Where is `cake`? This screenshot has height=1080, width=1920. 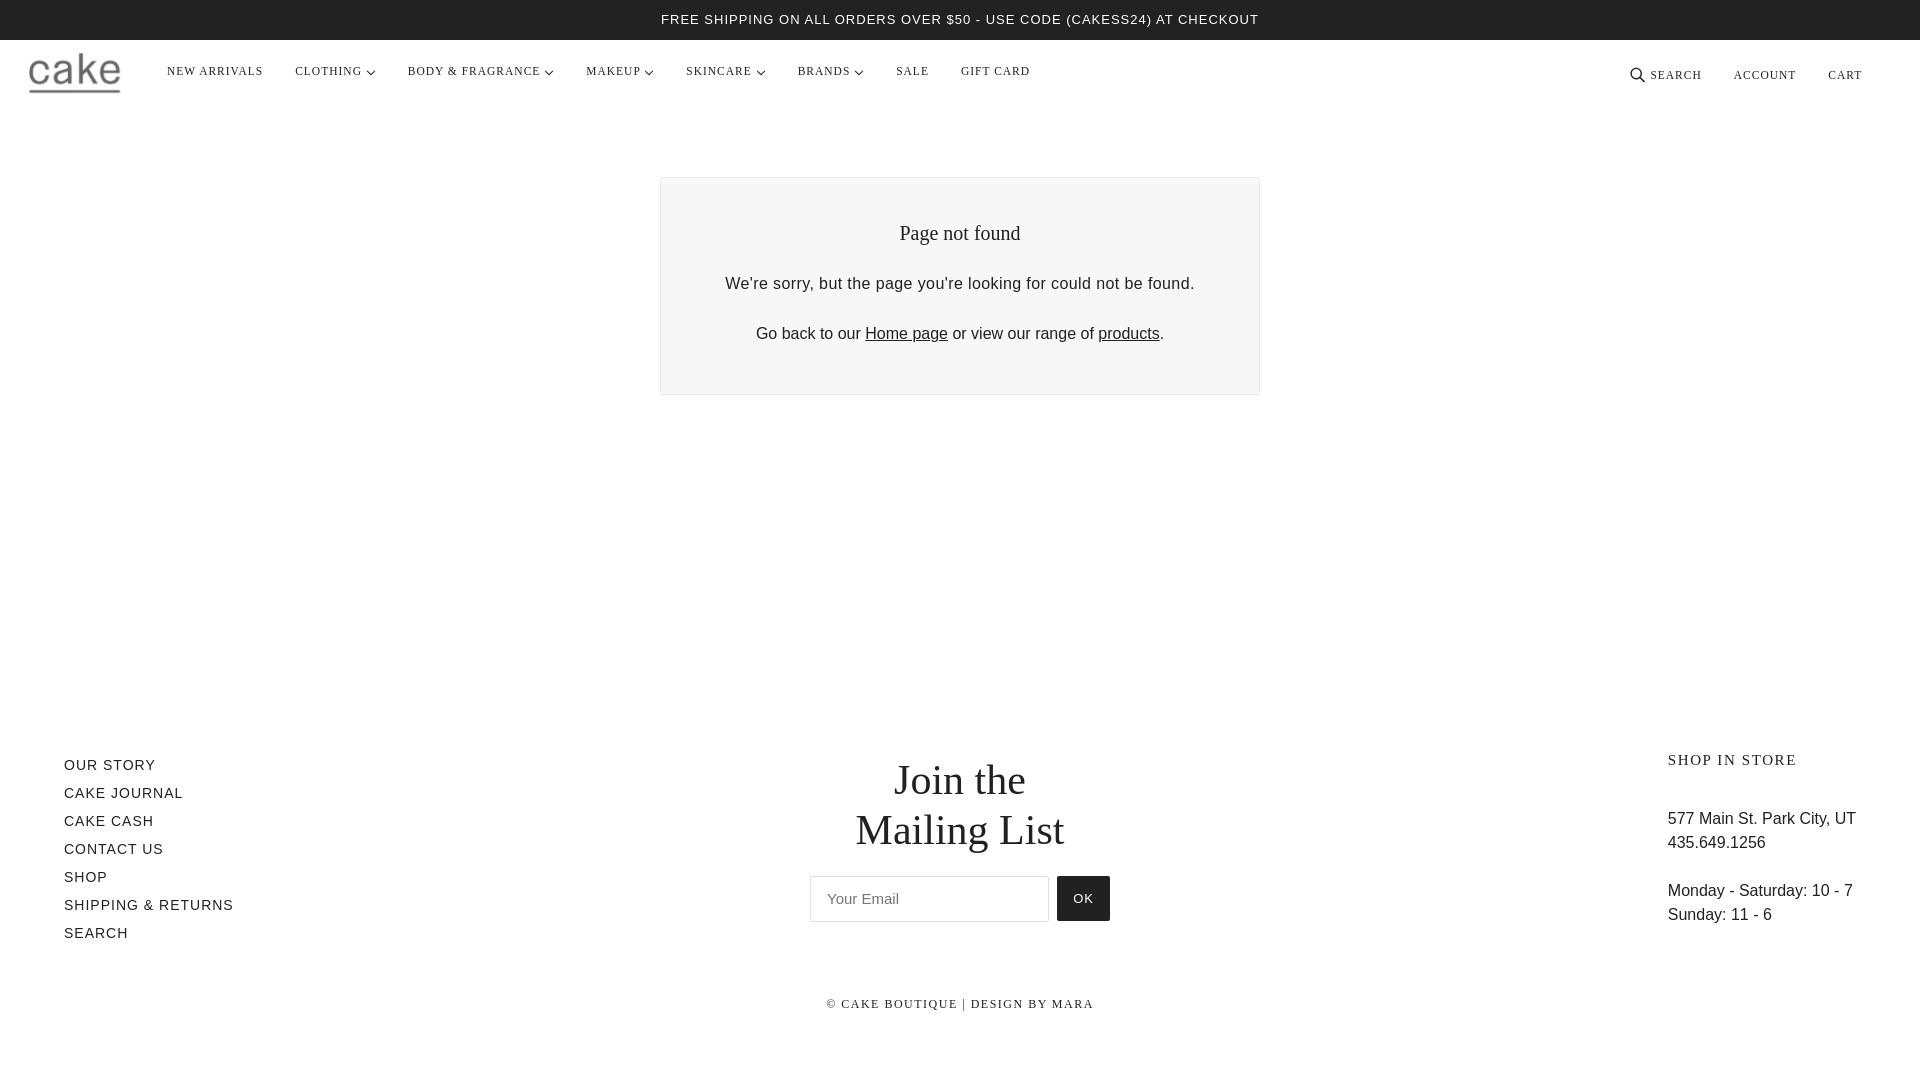 cake is located at coordinates (74, 72).